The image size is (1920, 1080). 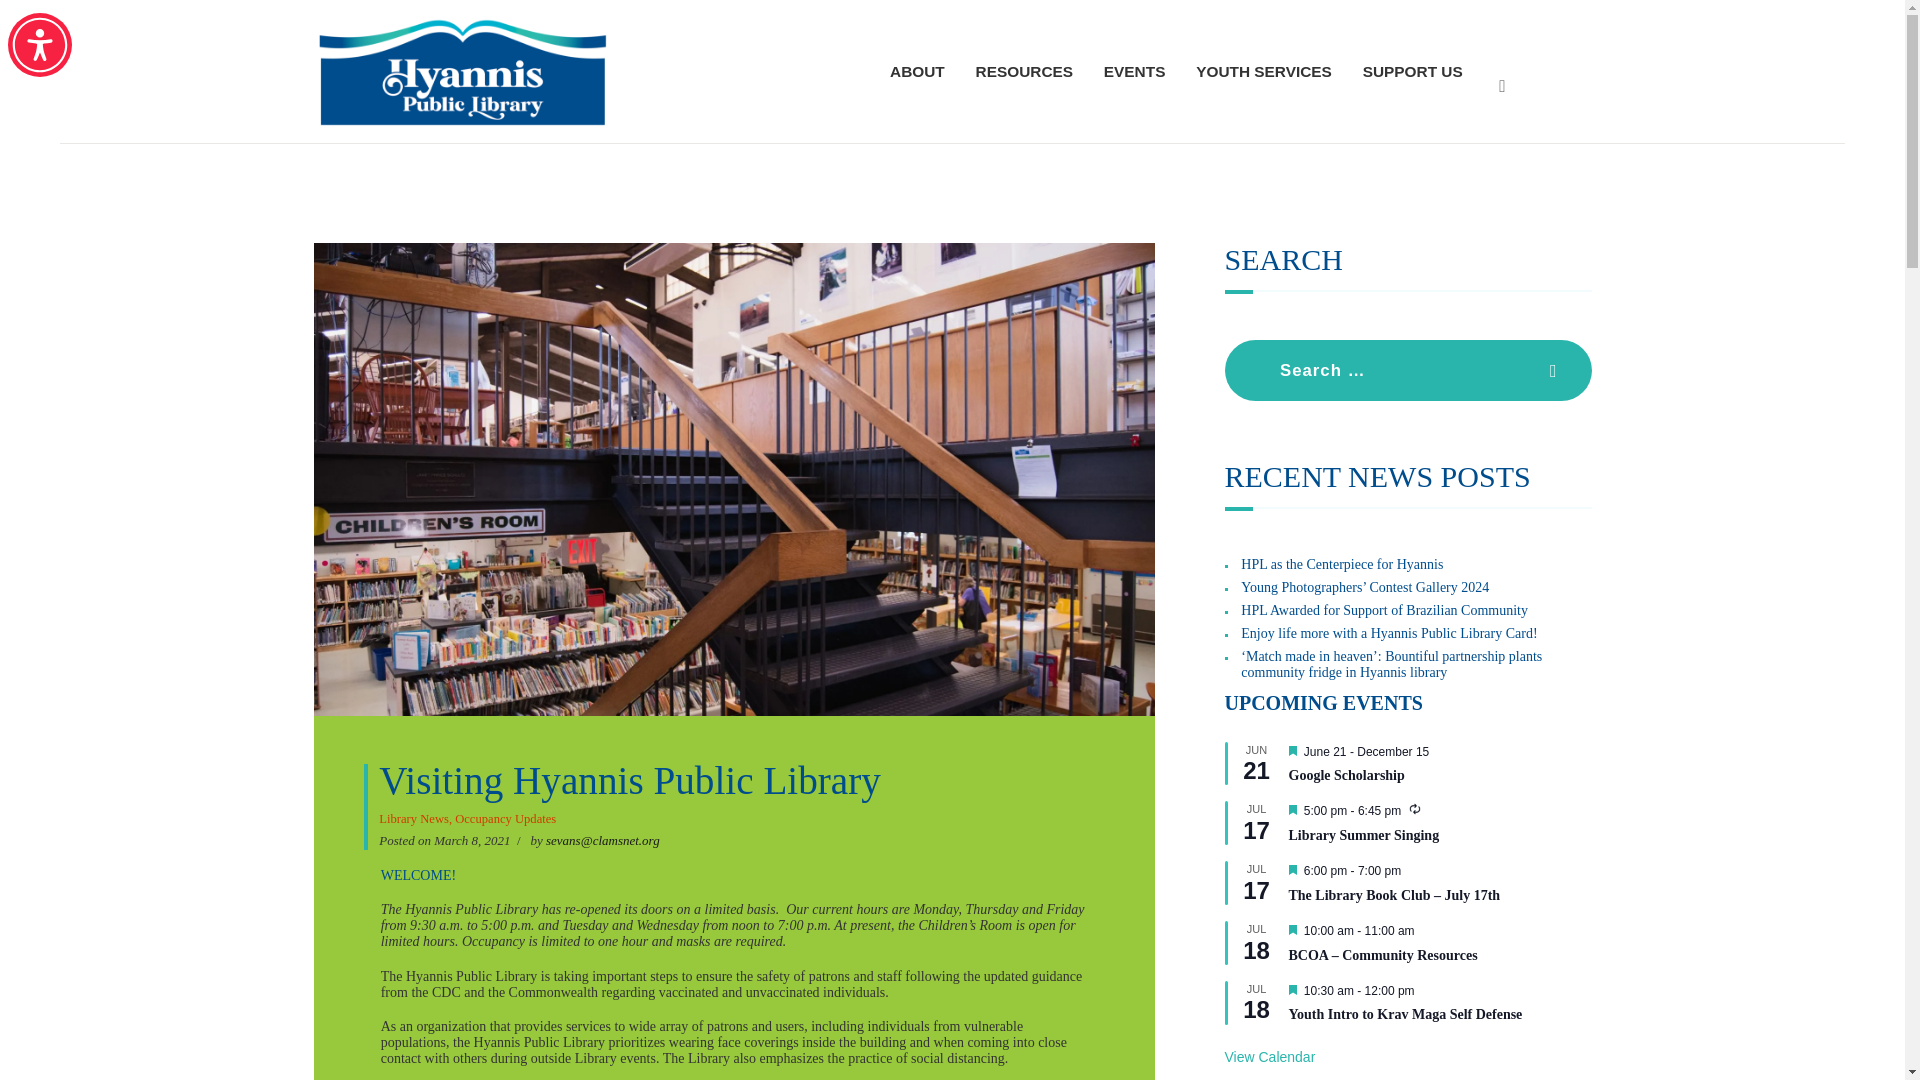 I want to click on Accessibility Menu, so click(x=40, y=44).